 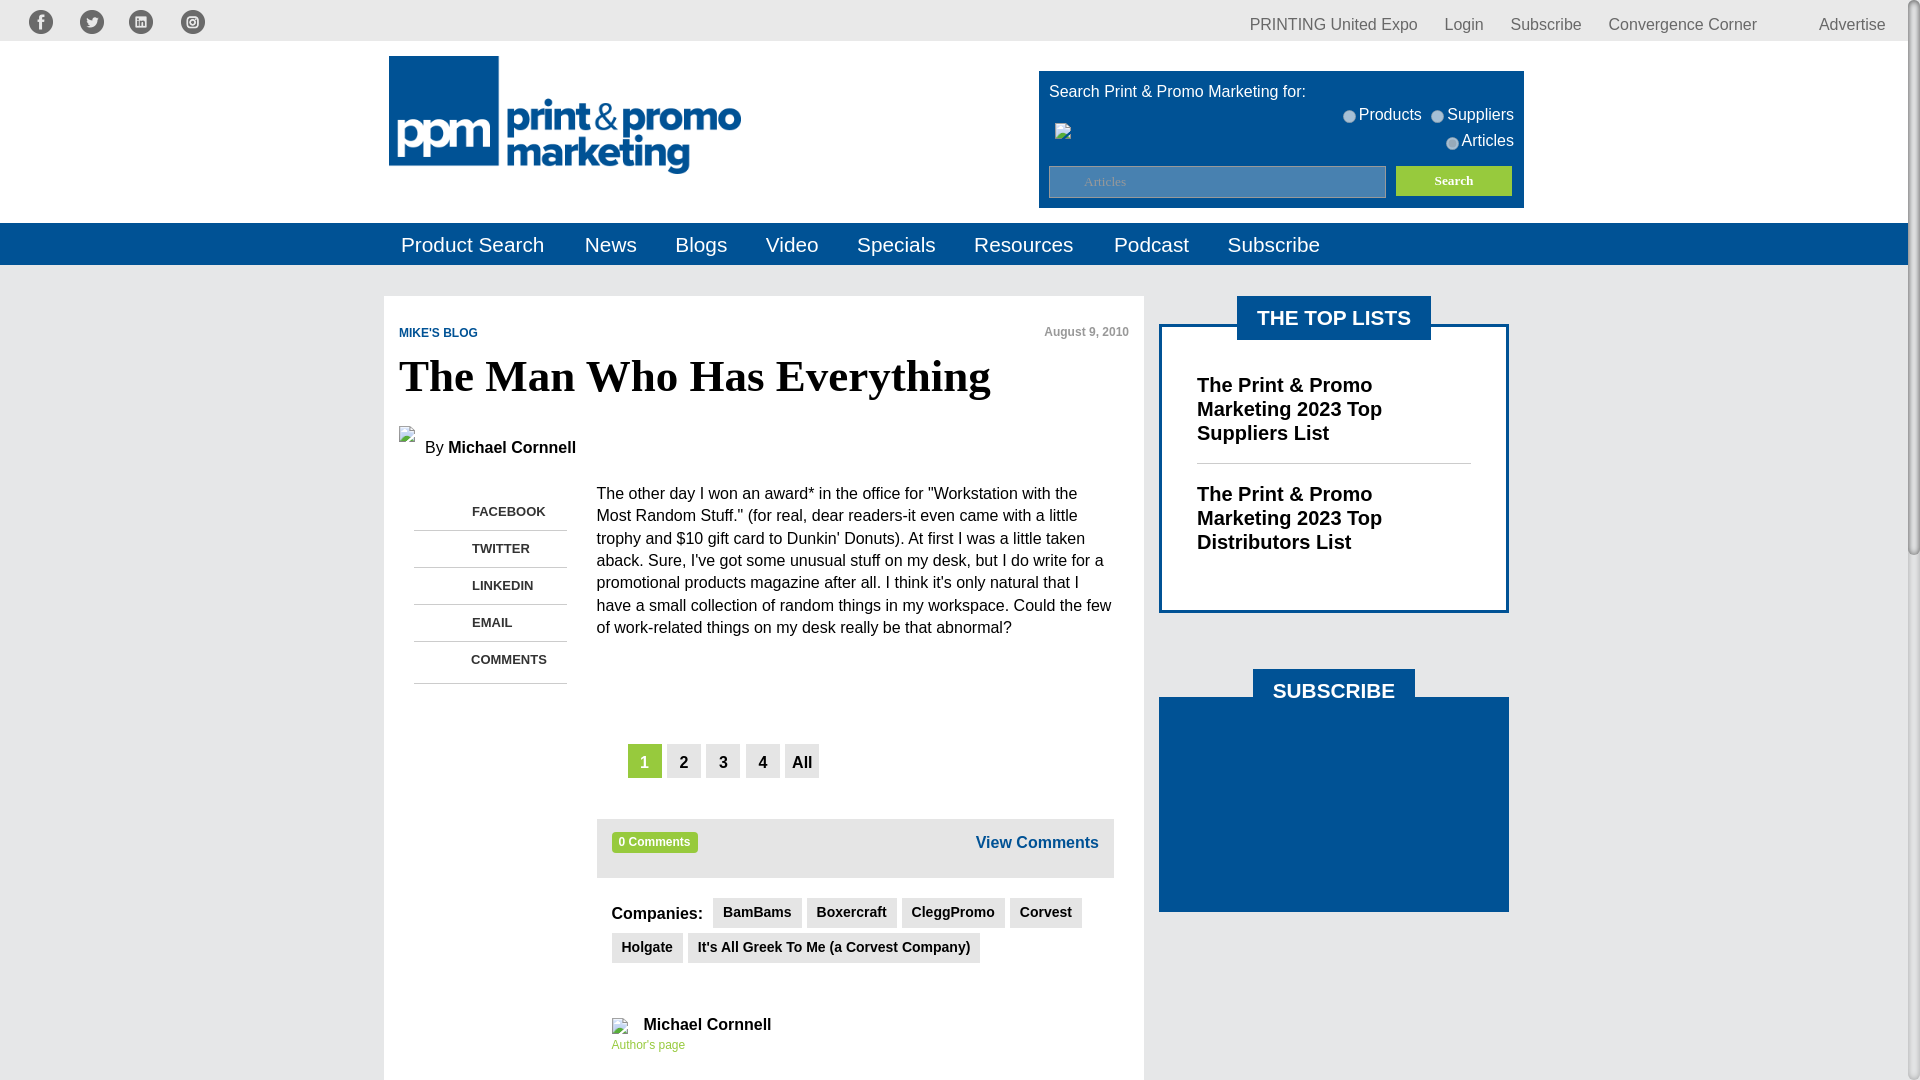 I want to click on Product Search, so click(x=474, y=244).